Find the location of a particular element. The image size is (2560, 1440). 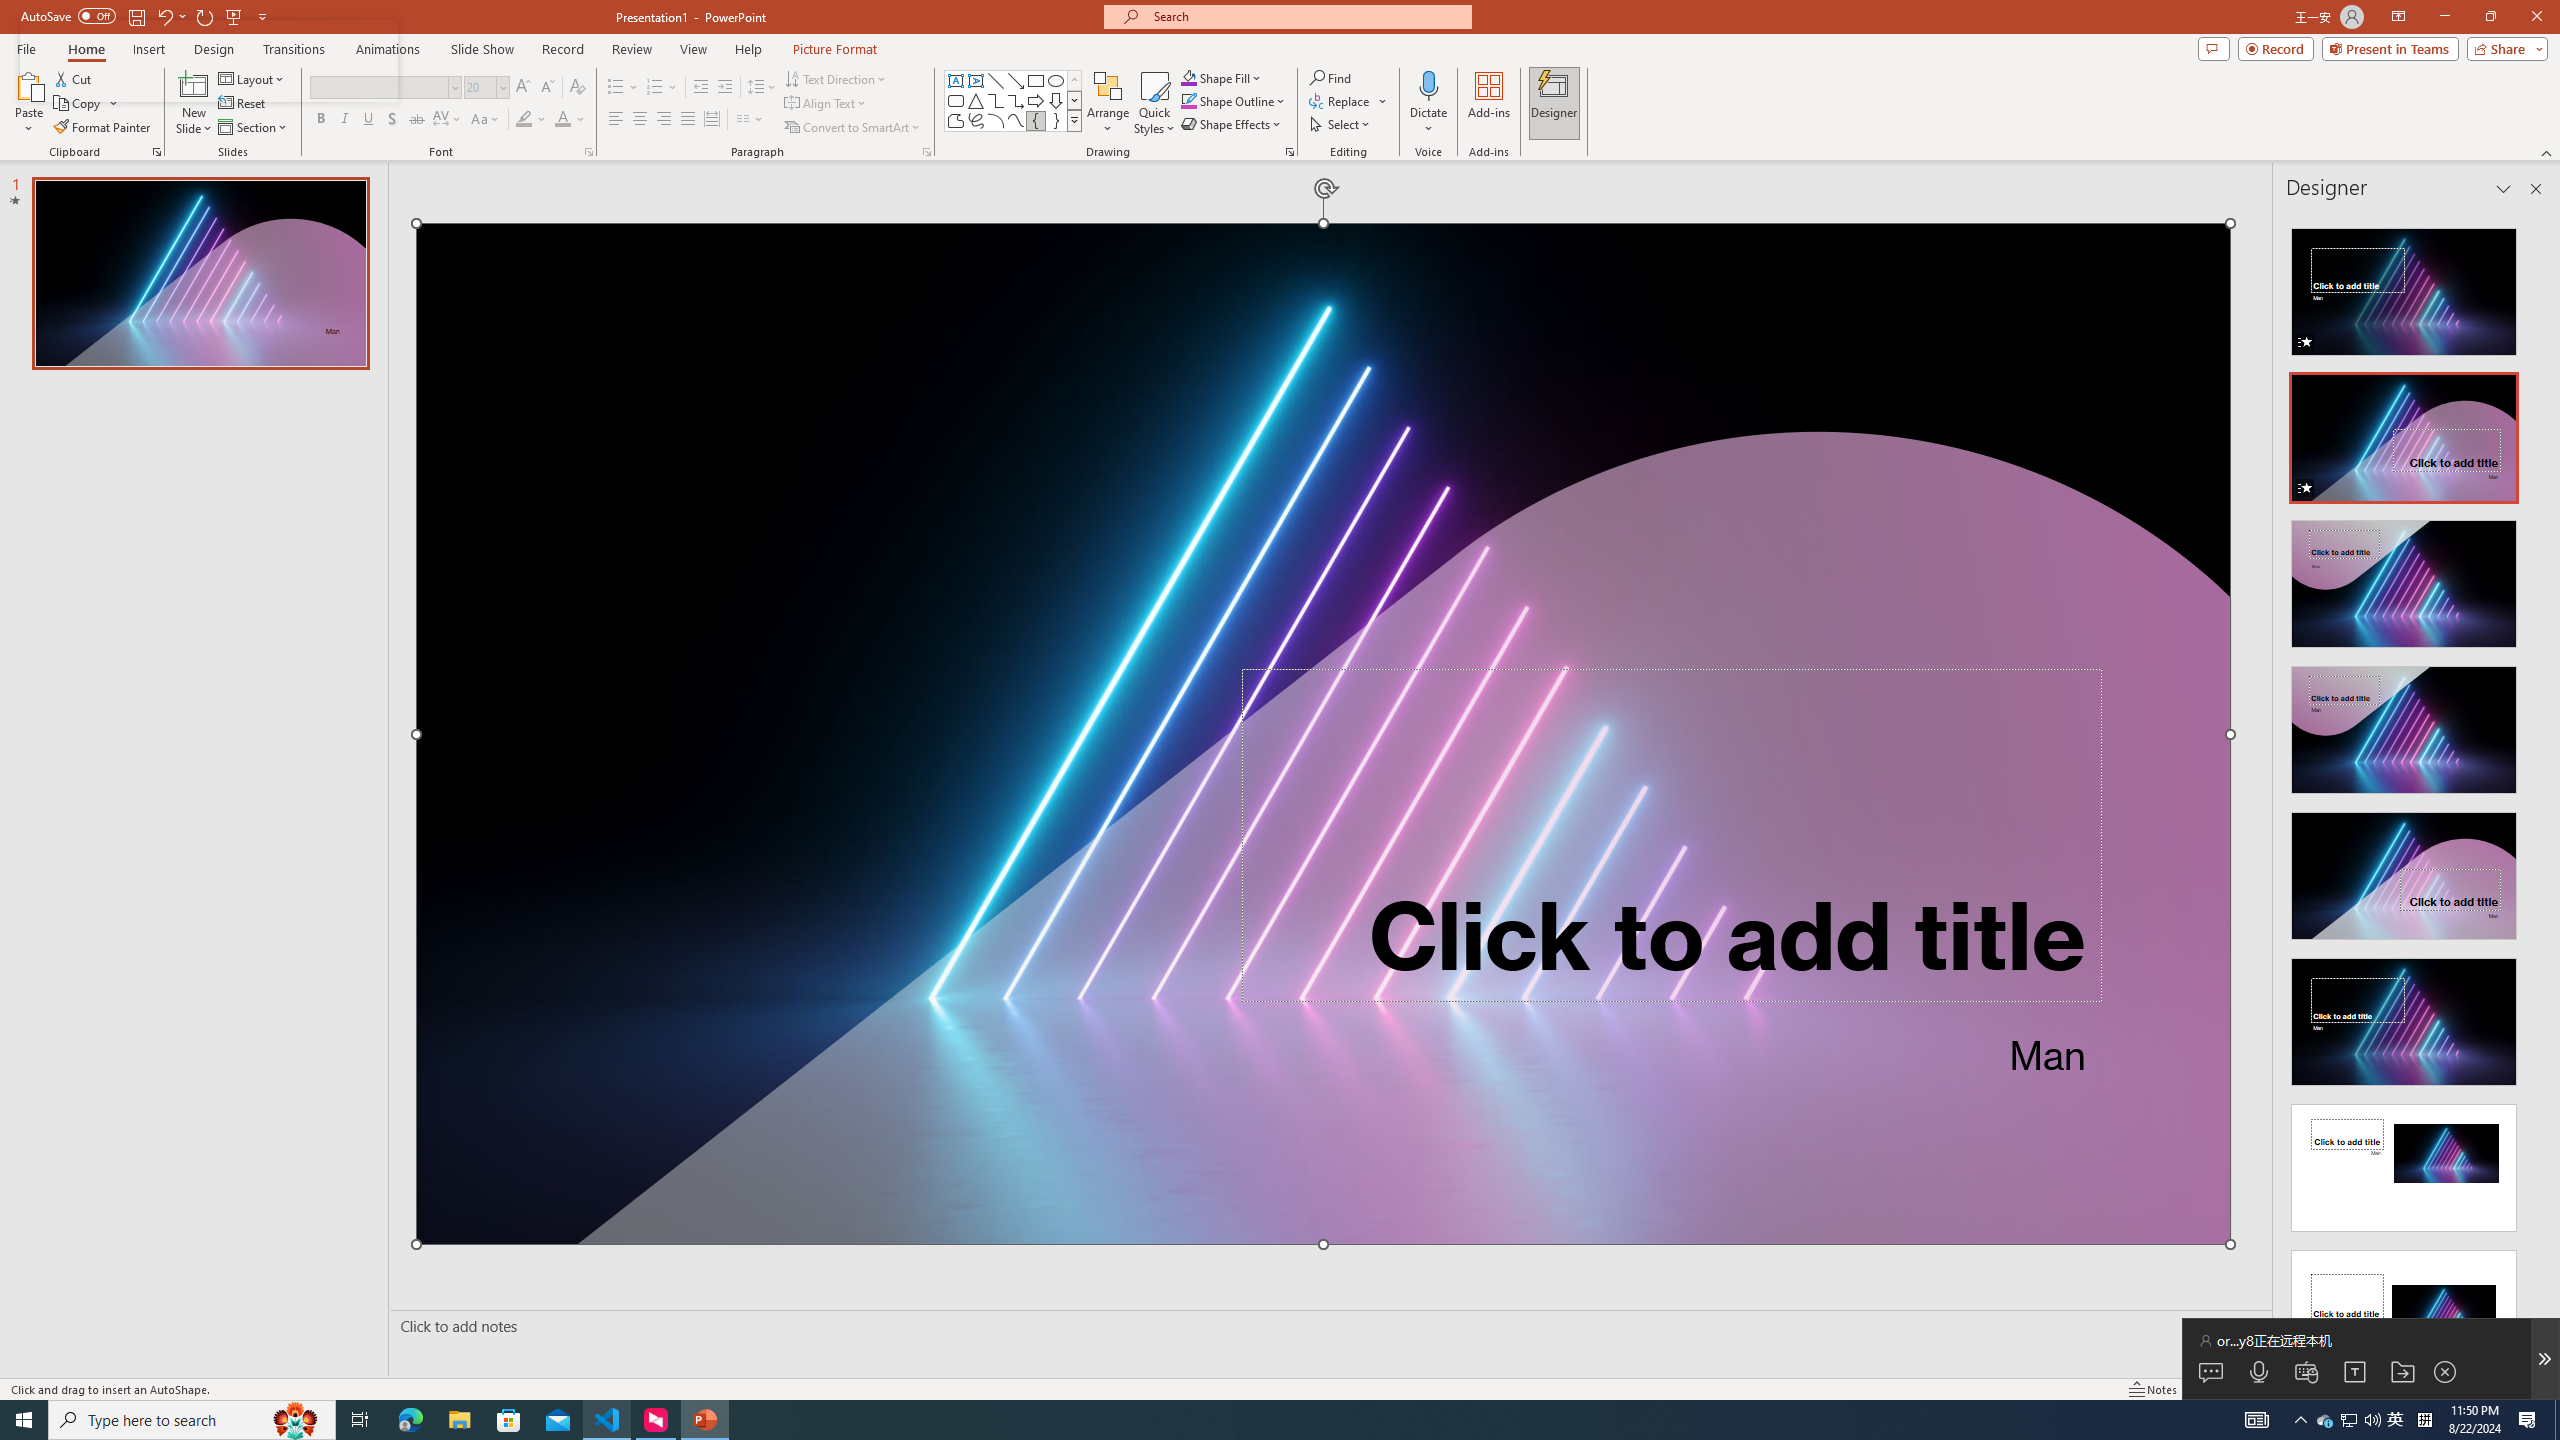

Shape Effects is located at coordinates (1232, 124).